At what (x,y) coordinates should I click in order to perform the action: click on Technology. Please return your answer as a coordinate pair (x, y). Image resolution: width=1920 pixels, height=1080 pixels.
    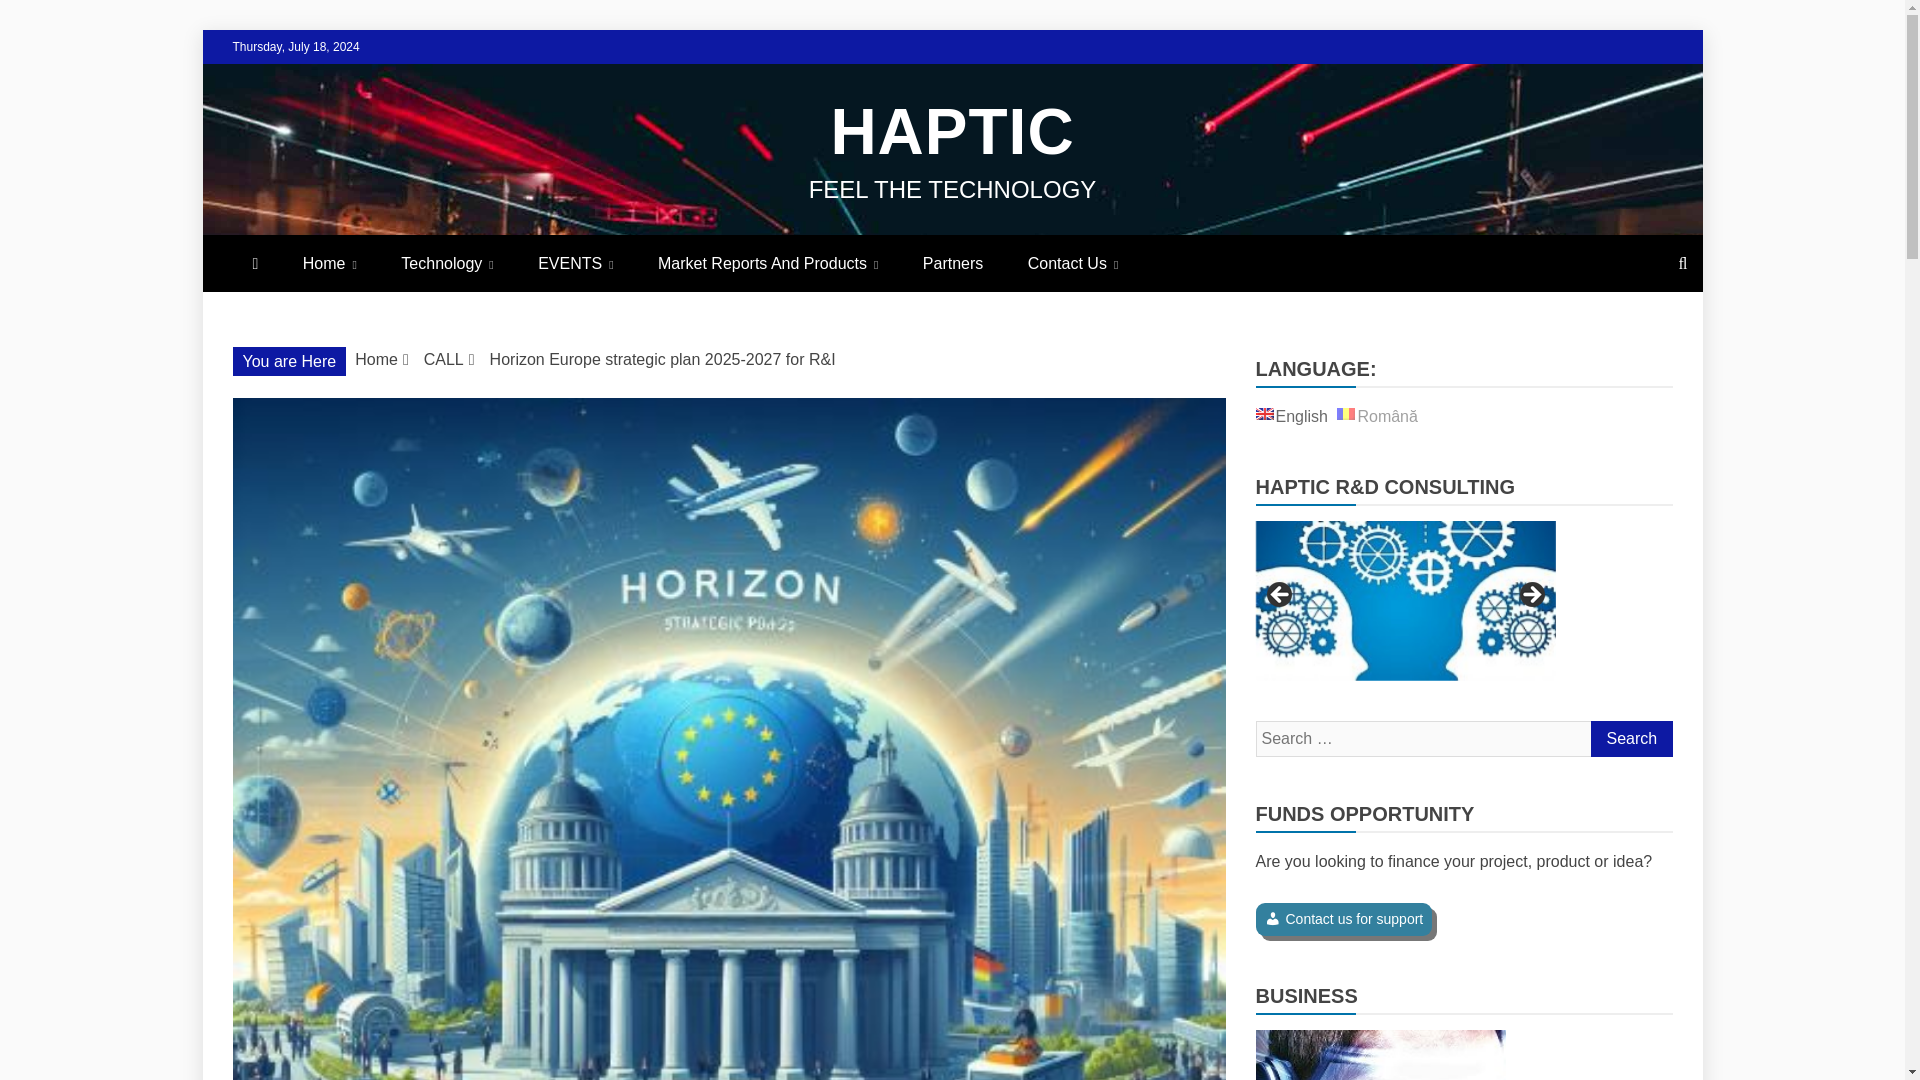
    Looking at the image, I should click on (446, 263).